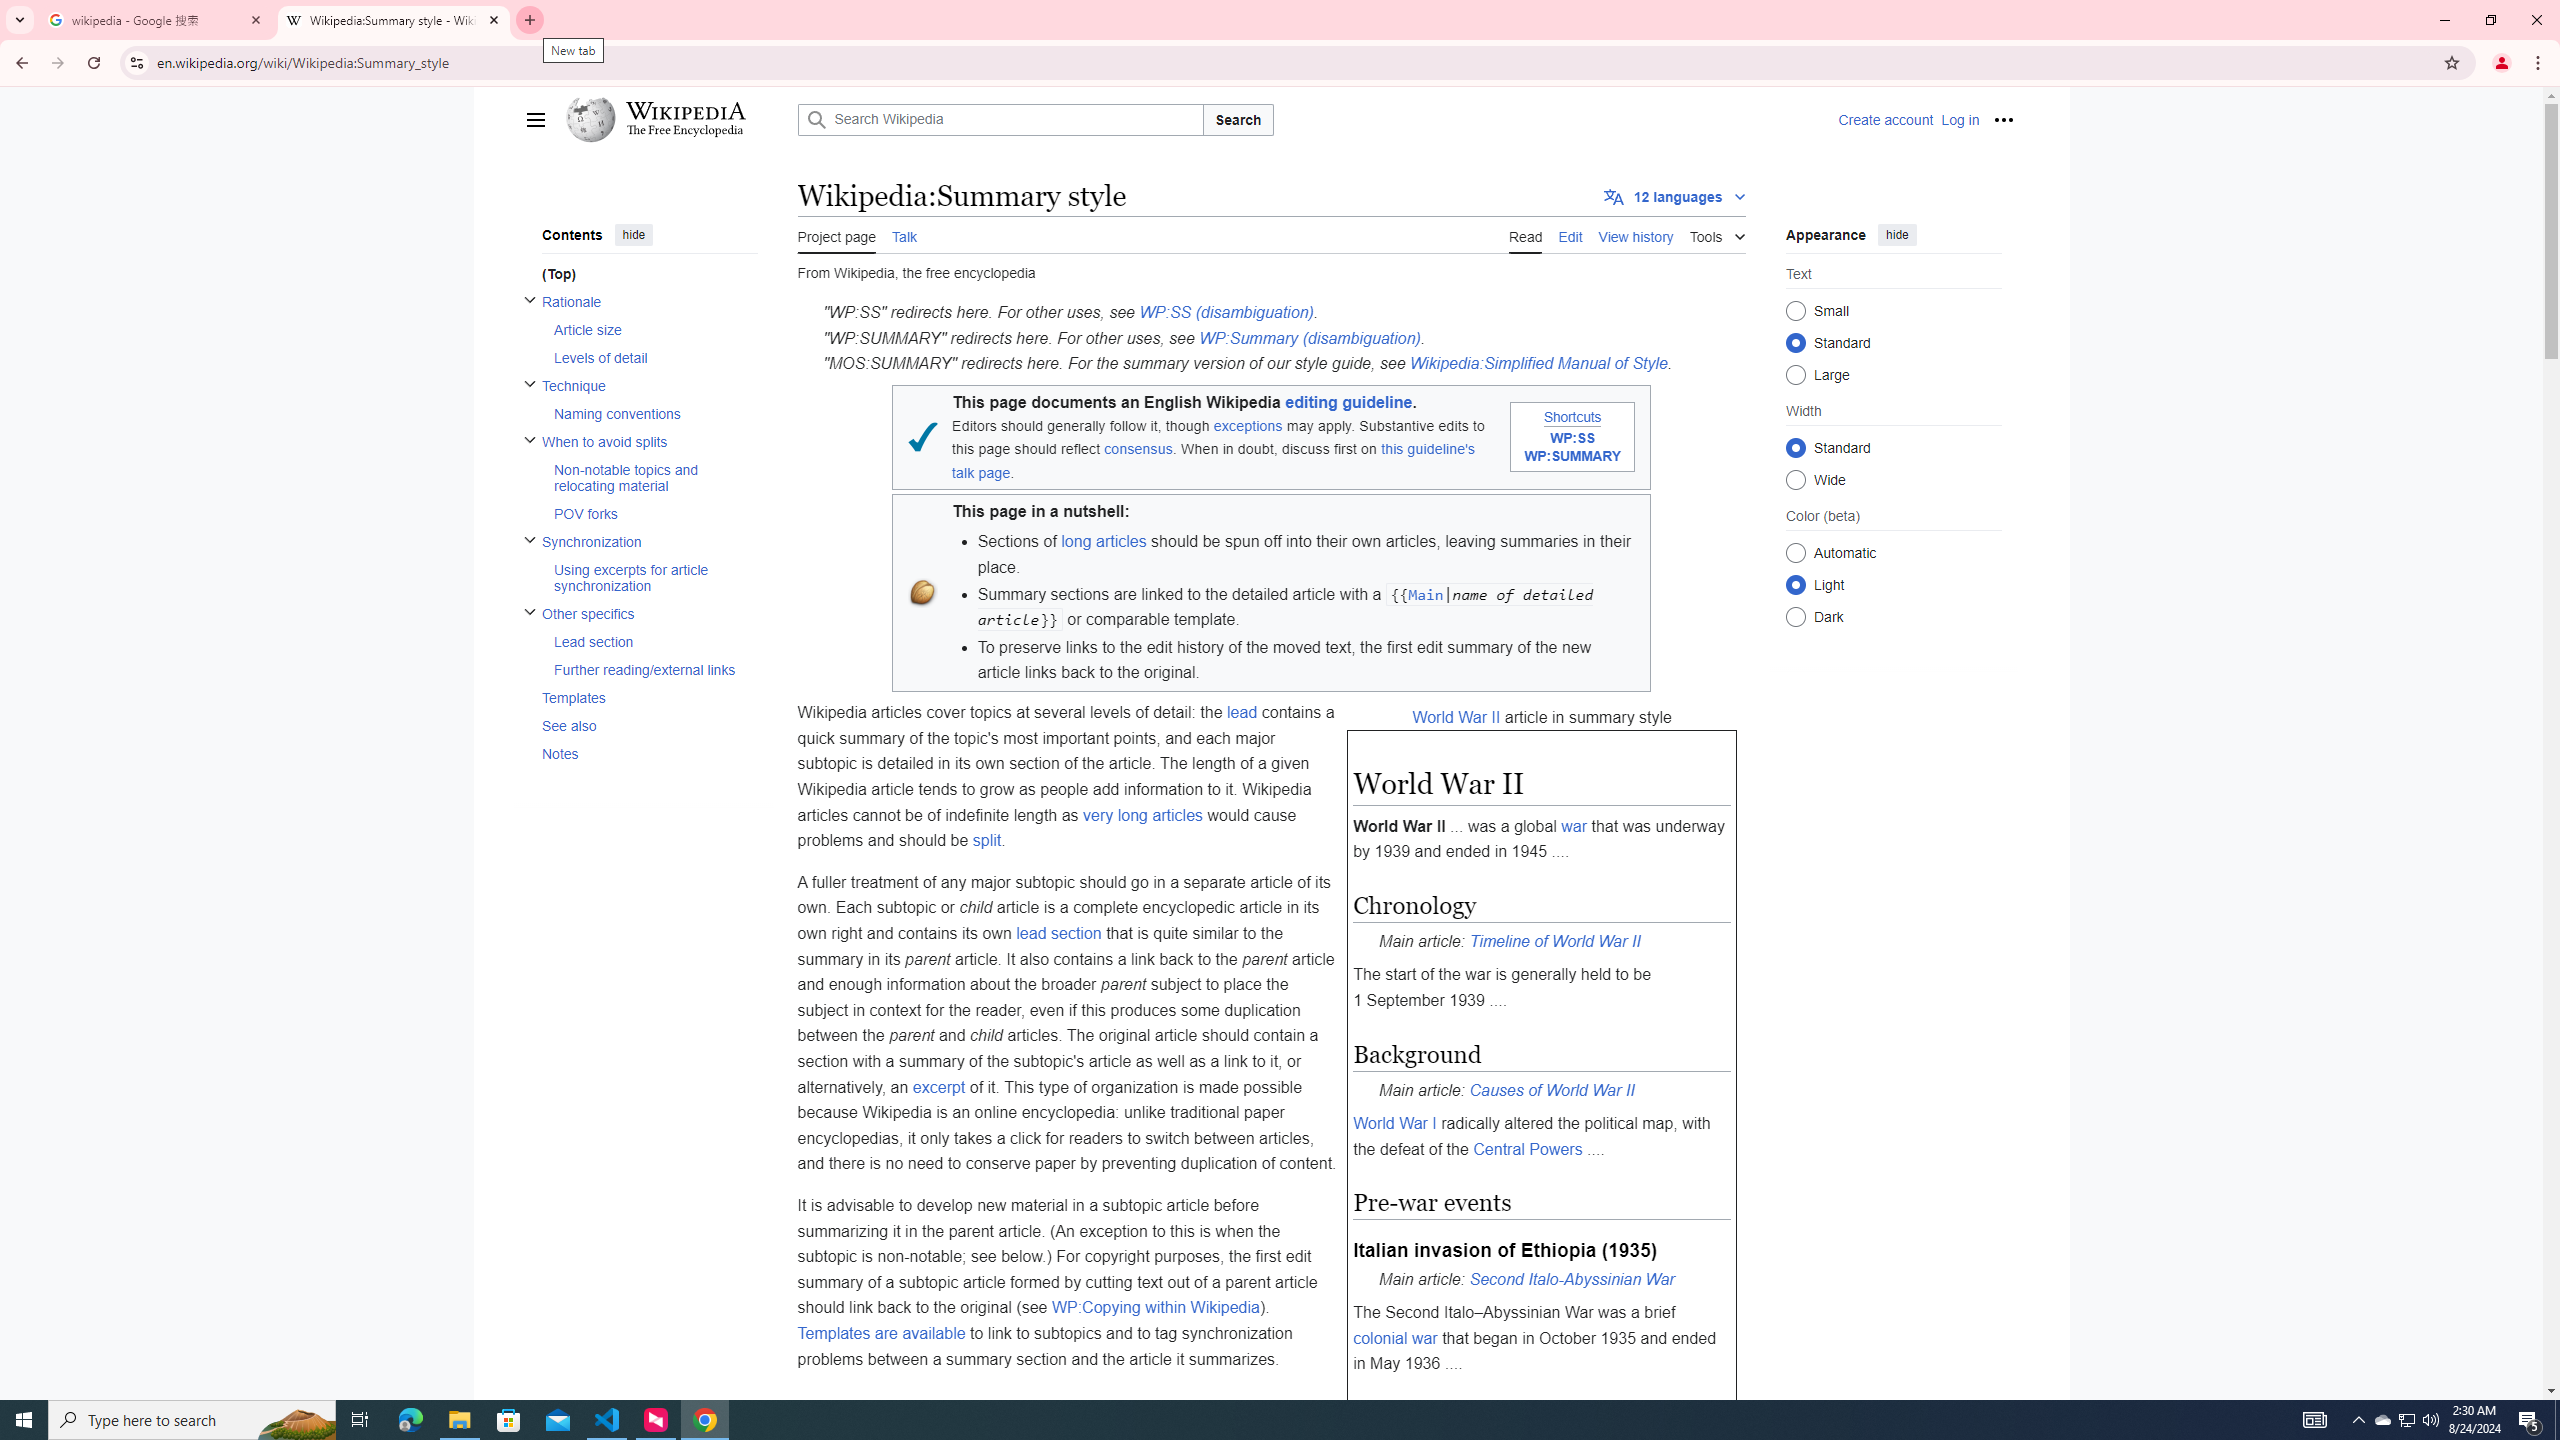 The image size is (2560, 1440). I want to click on POV forks, so click(654, 514).